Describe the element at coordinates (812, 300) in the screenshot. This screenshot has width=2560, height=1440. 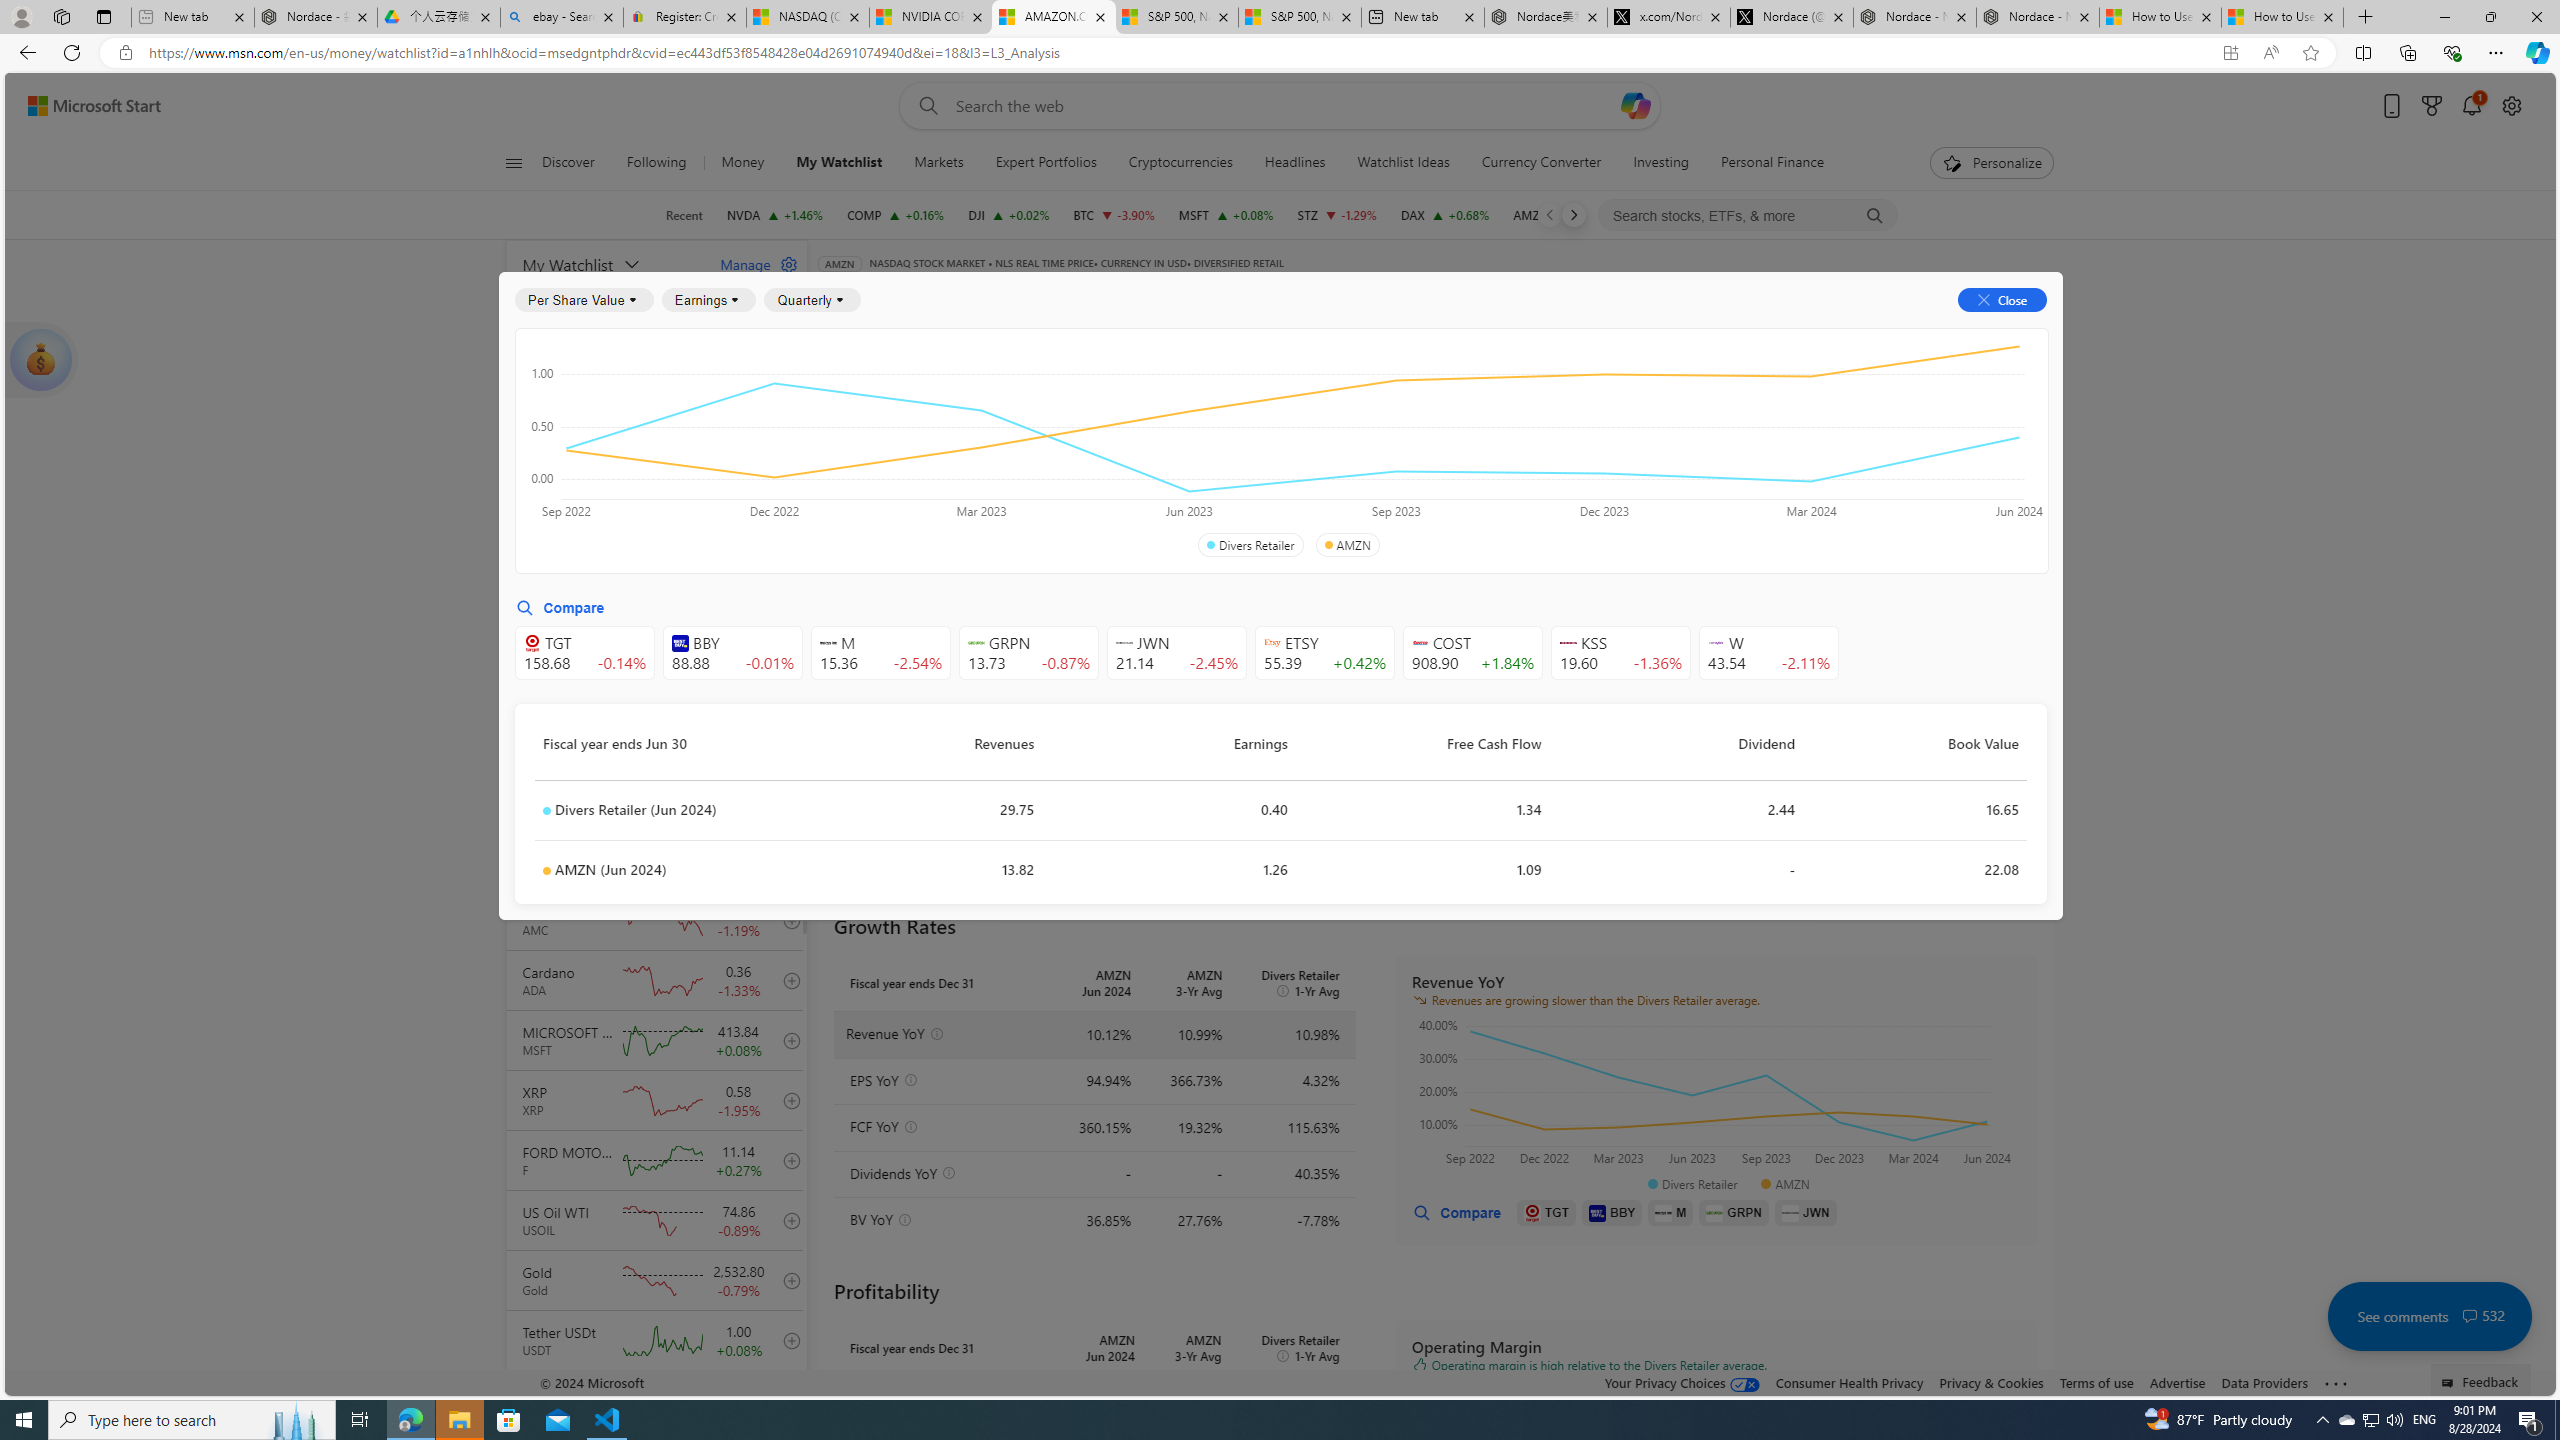
I see `Quarterly` at that location.